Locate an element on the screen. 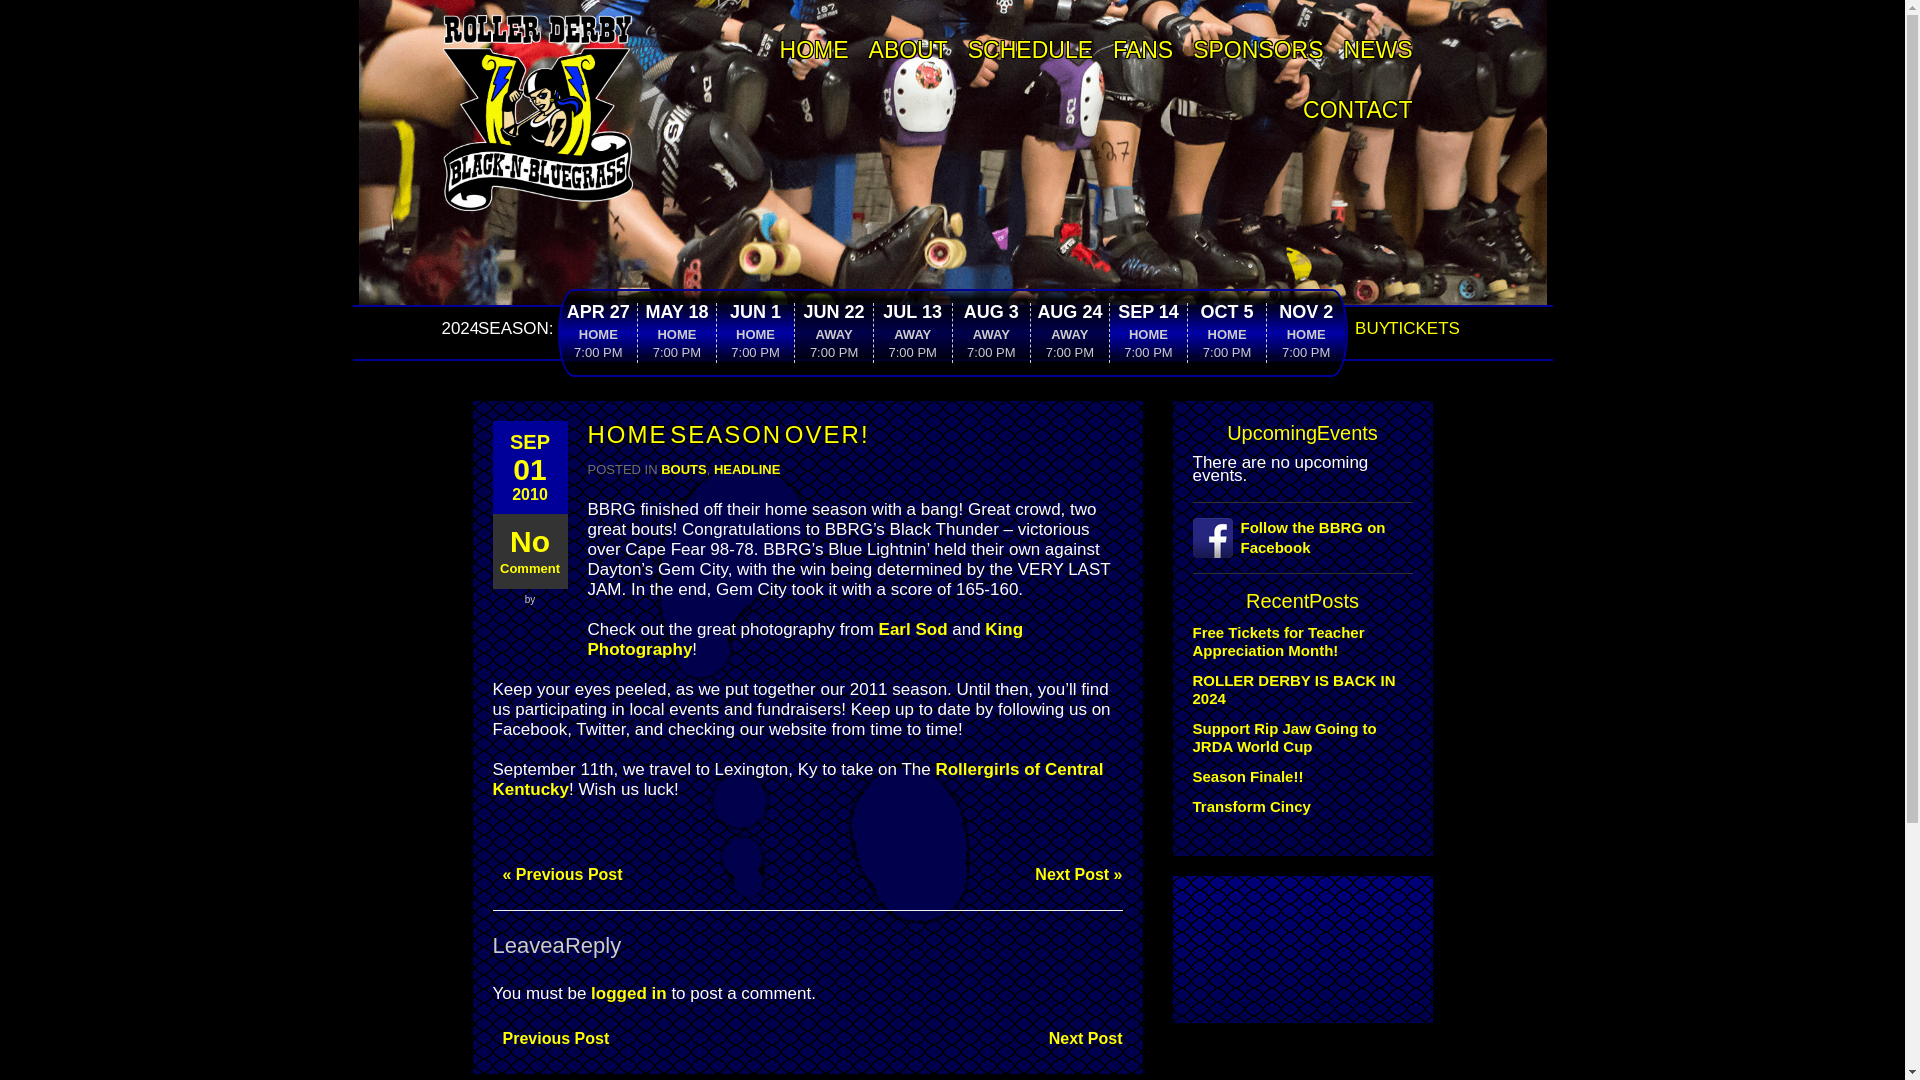 The image size is (1920, 1080). Black-n-Bluegrass Roller Derby is located at coordinates (536, 24).